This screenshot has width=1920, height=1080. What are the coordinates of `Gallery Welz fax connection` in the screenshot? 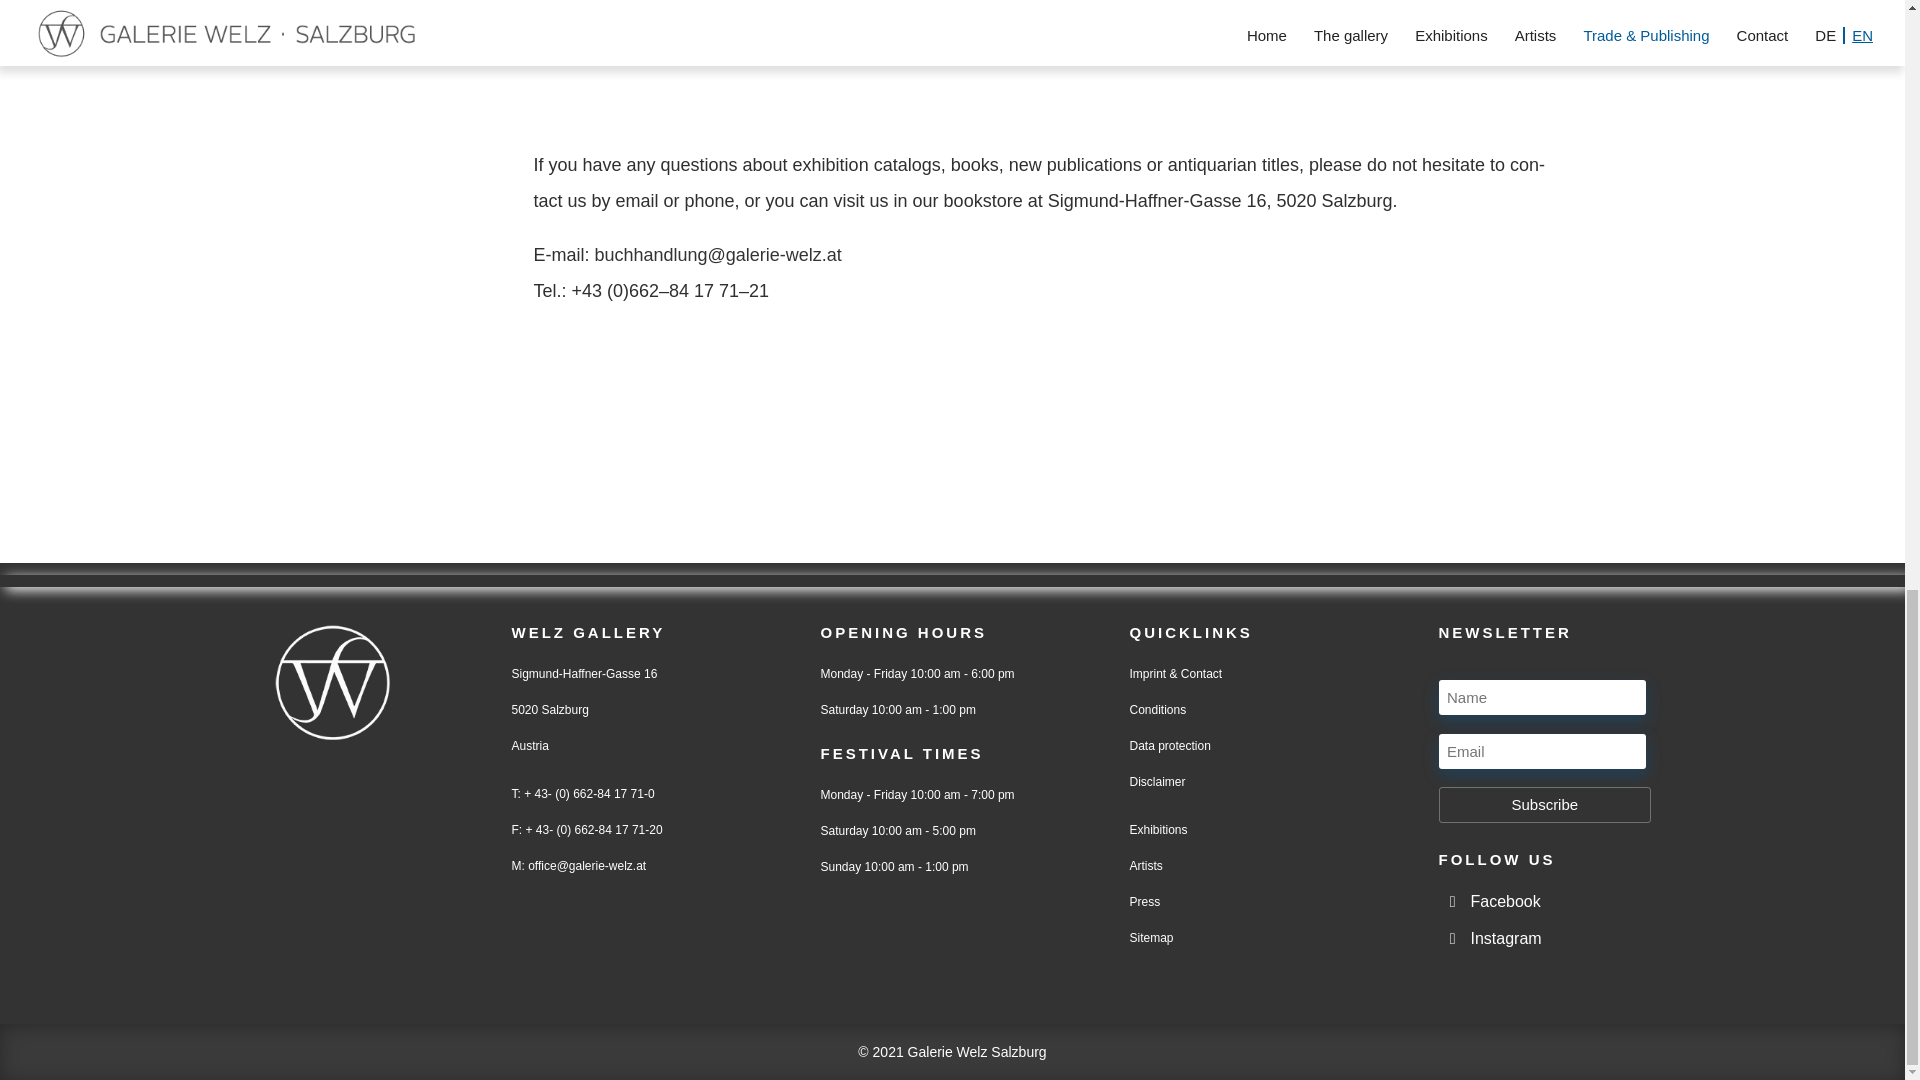 It's located at (592, 830).